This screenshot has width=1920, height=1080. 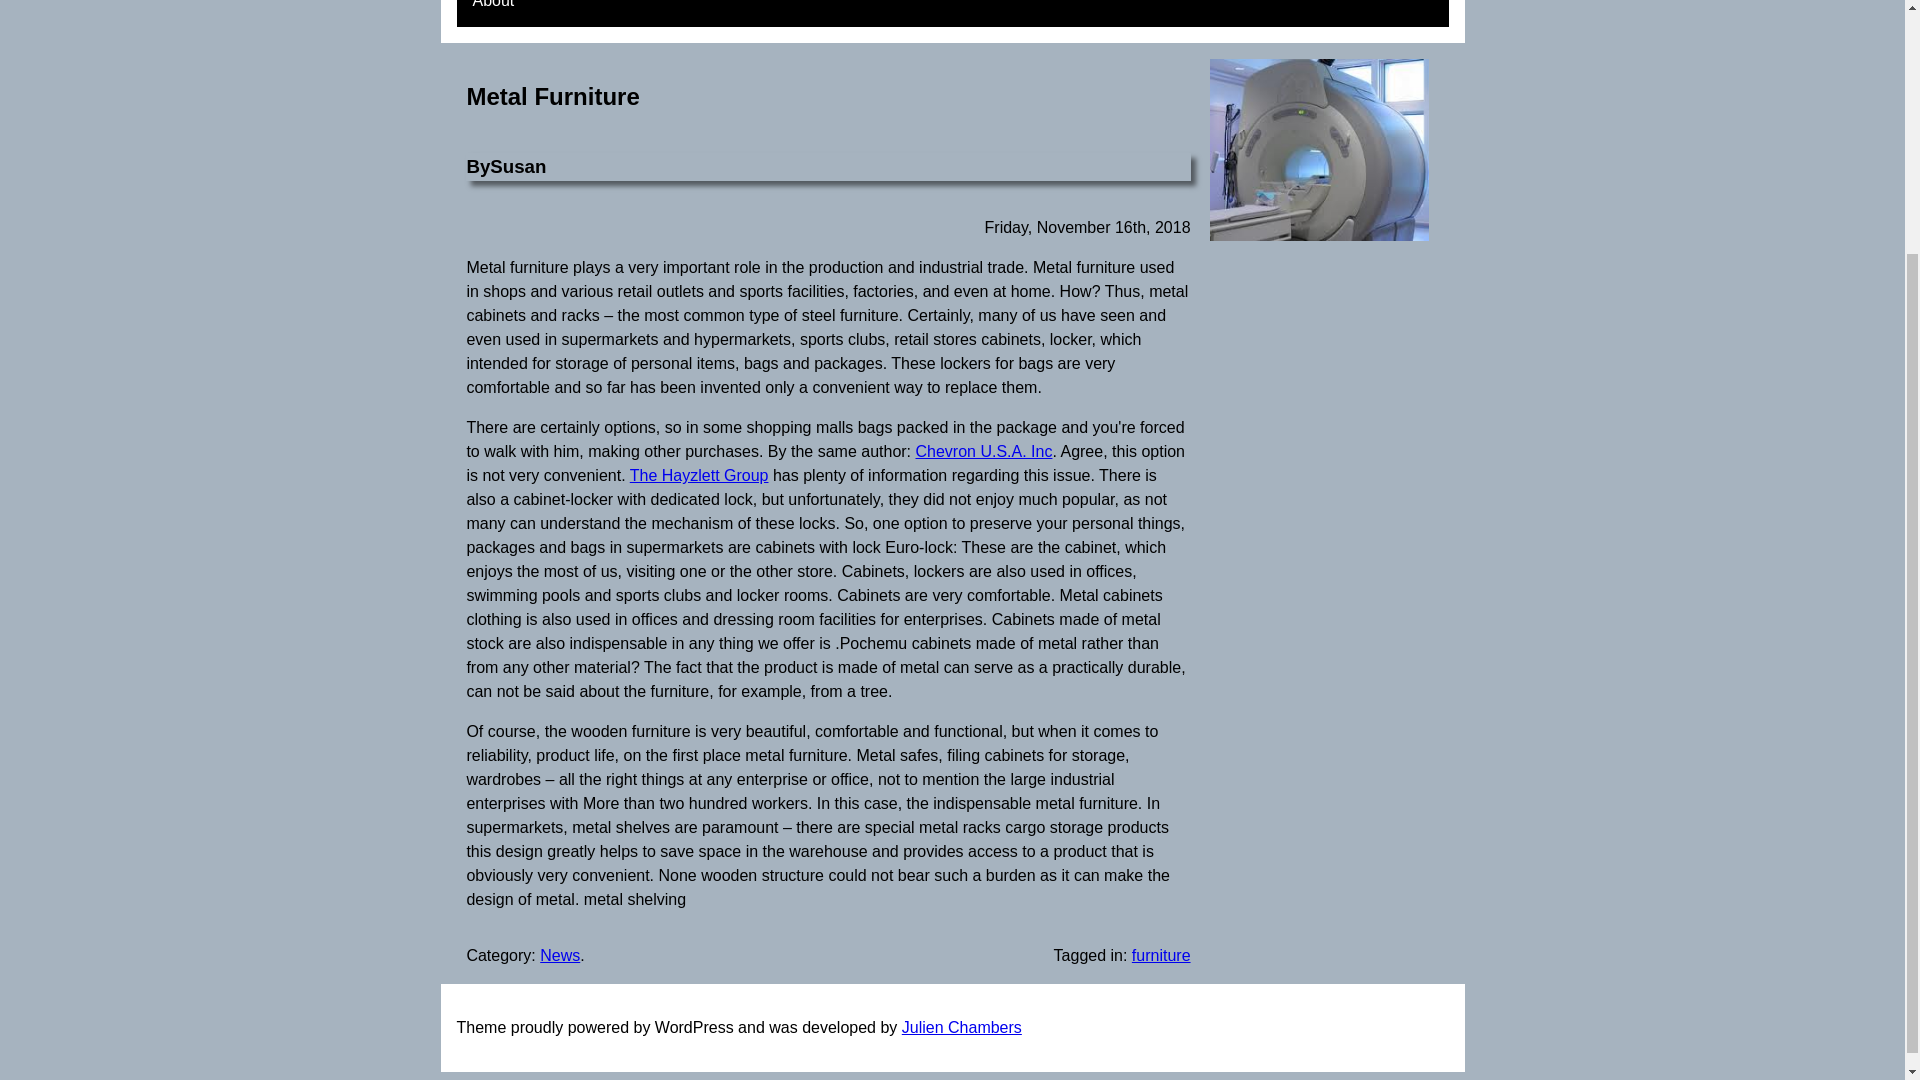 I want to click on The Hayzlett Group, so click(x=699, y=474).